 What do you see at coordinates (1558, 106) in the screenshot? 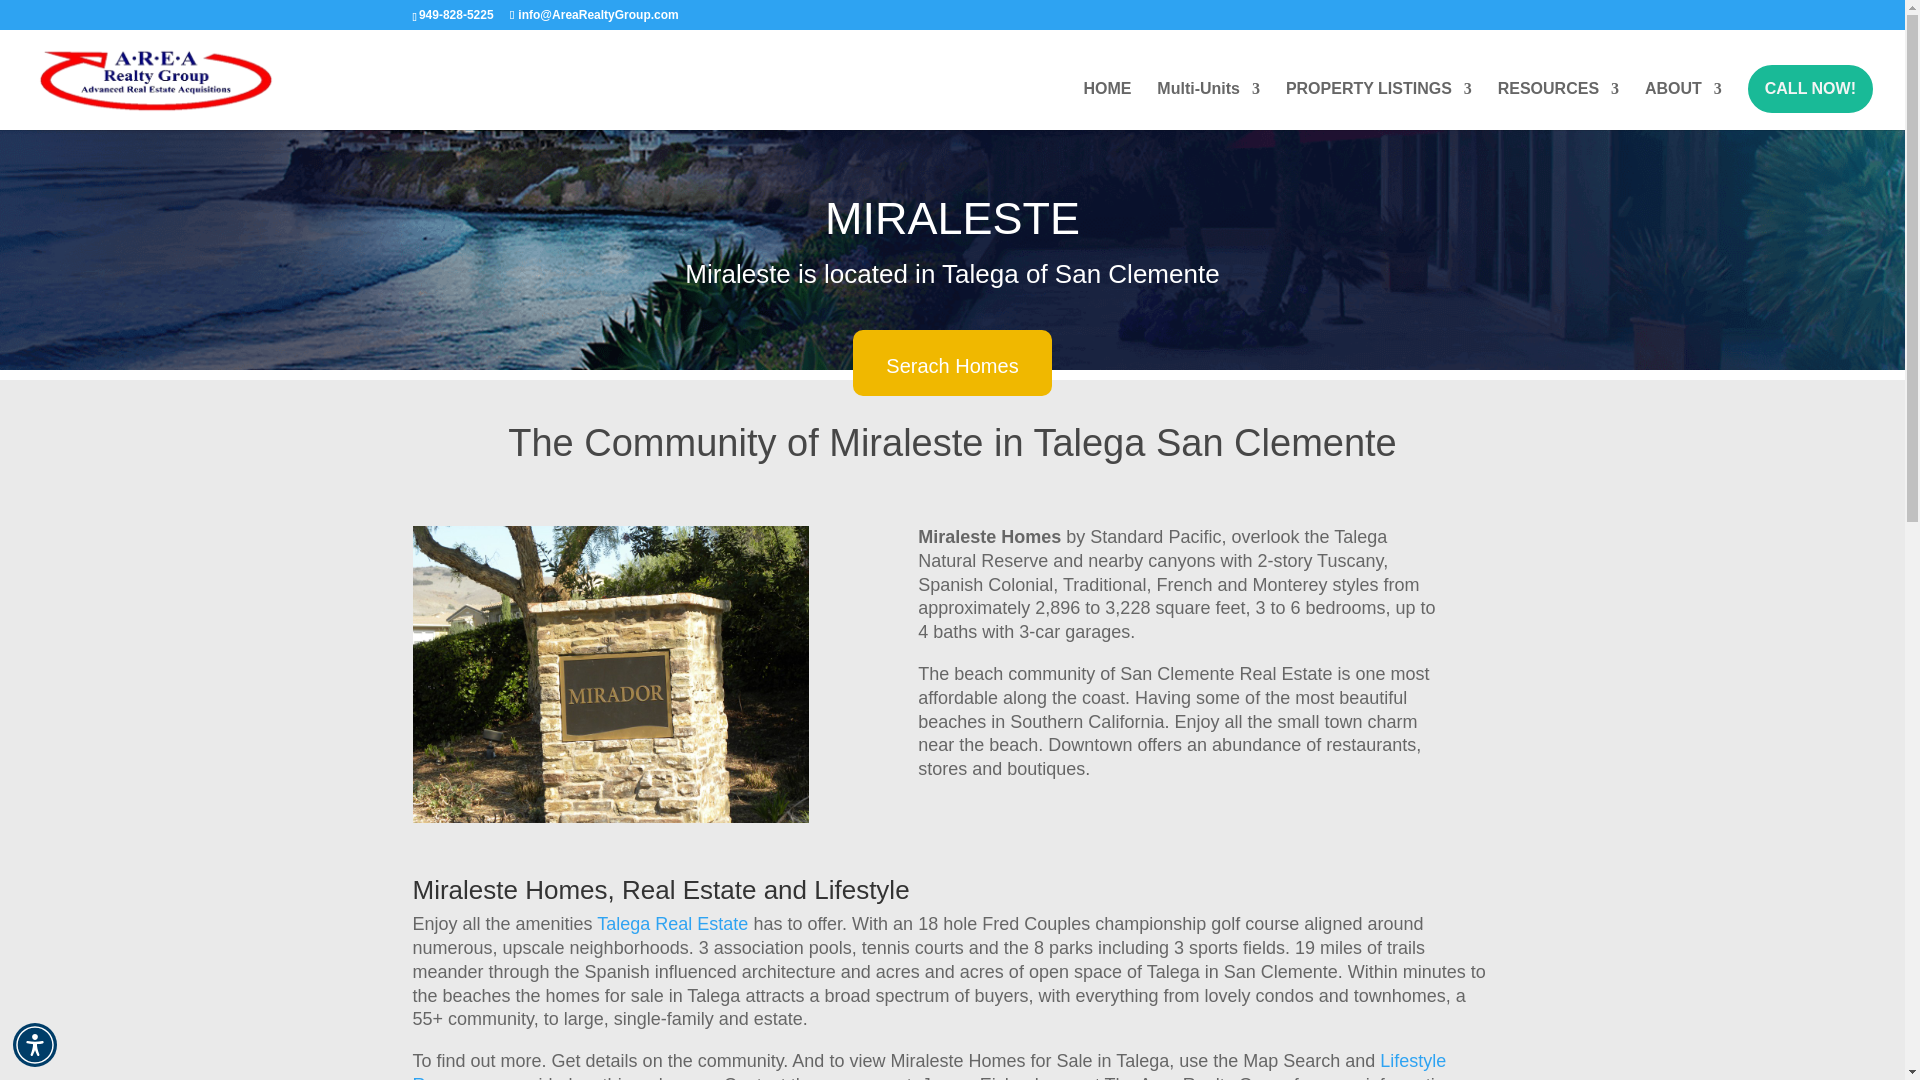
I see `RESOURCES` at bounding box center [1558, 106].